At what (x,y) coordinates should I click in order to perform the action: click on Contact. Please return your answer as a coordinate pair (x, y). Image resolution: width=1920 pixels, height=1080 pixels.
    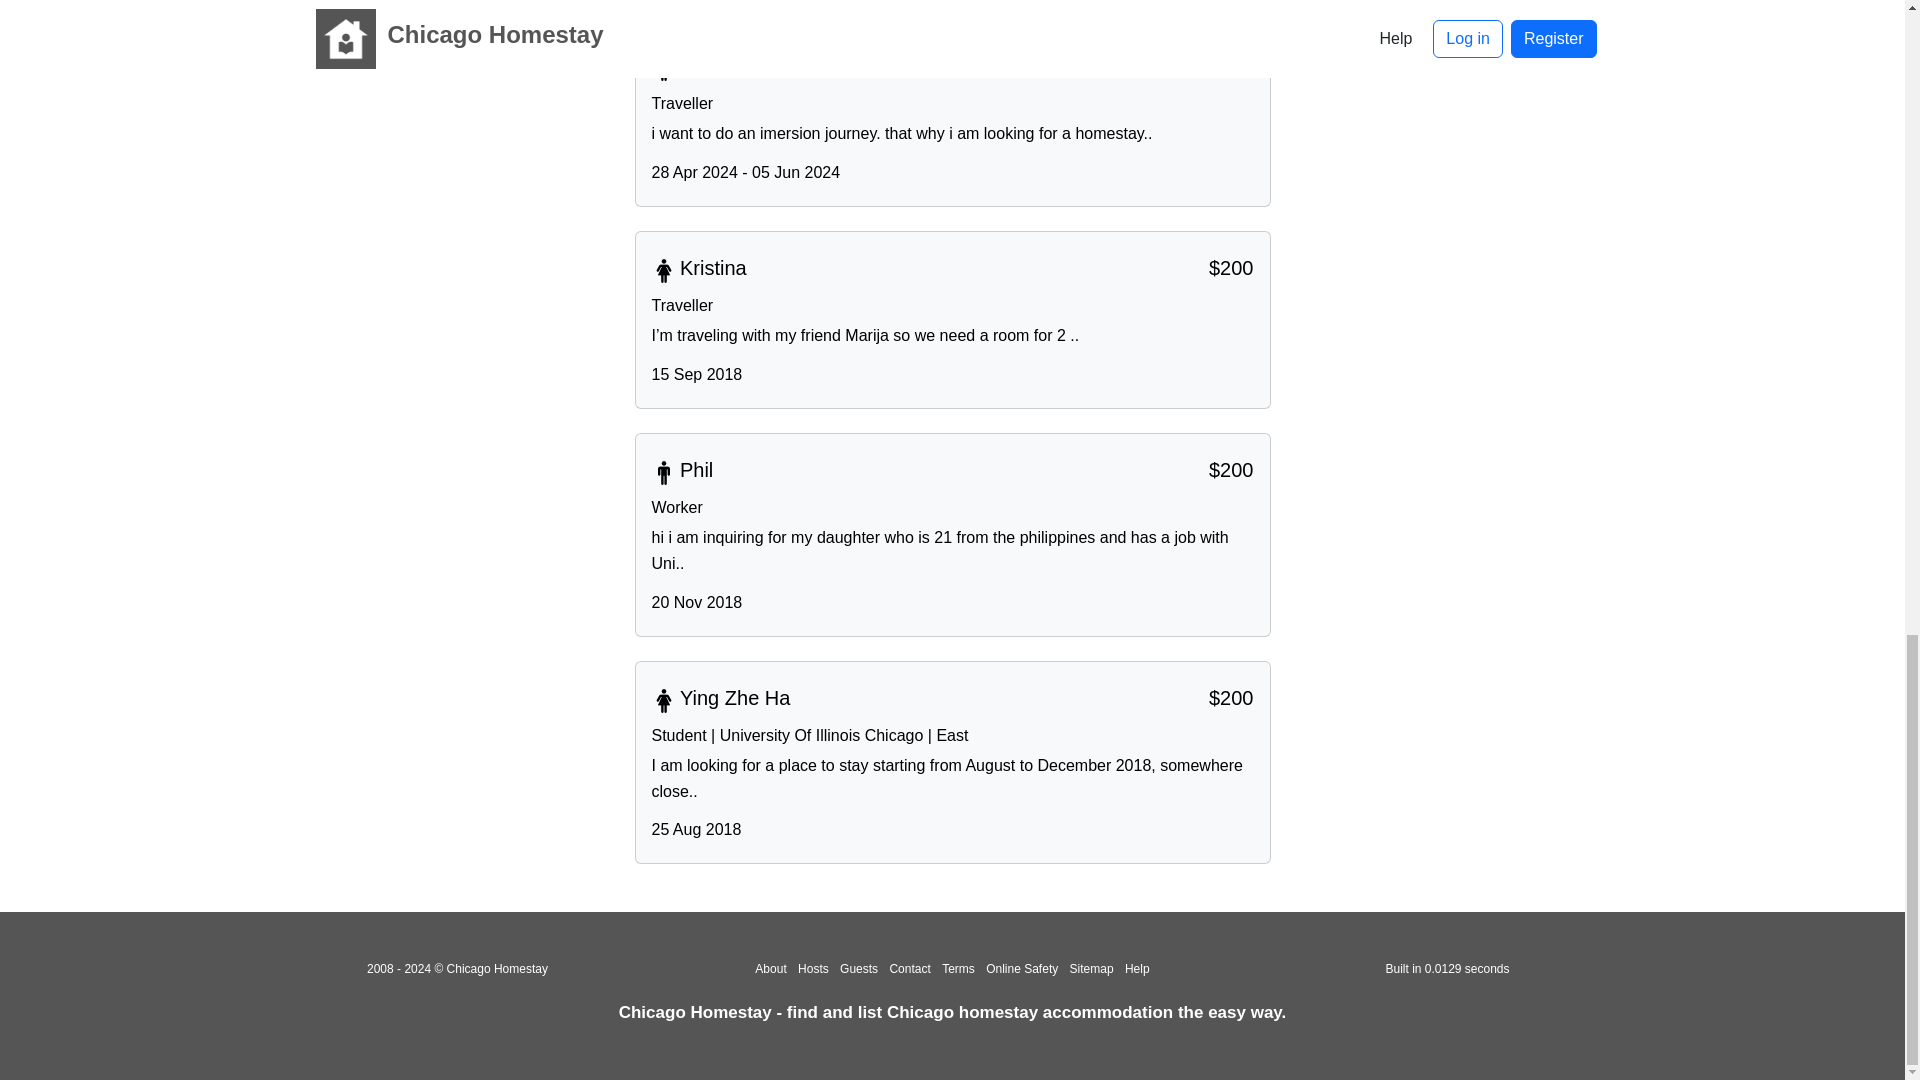
    Looking at the image, I should click on (908, 969).